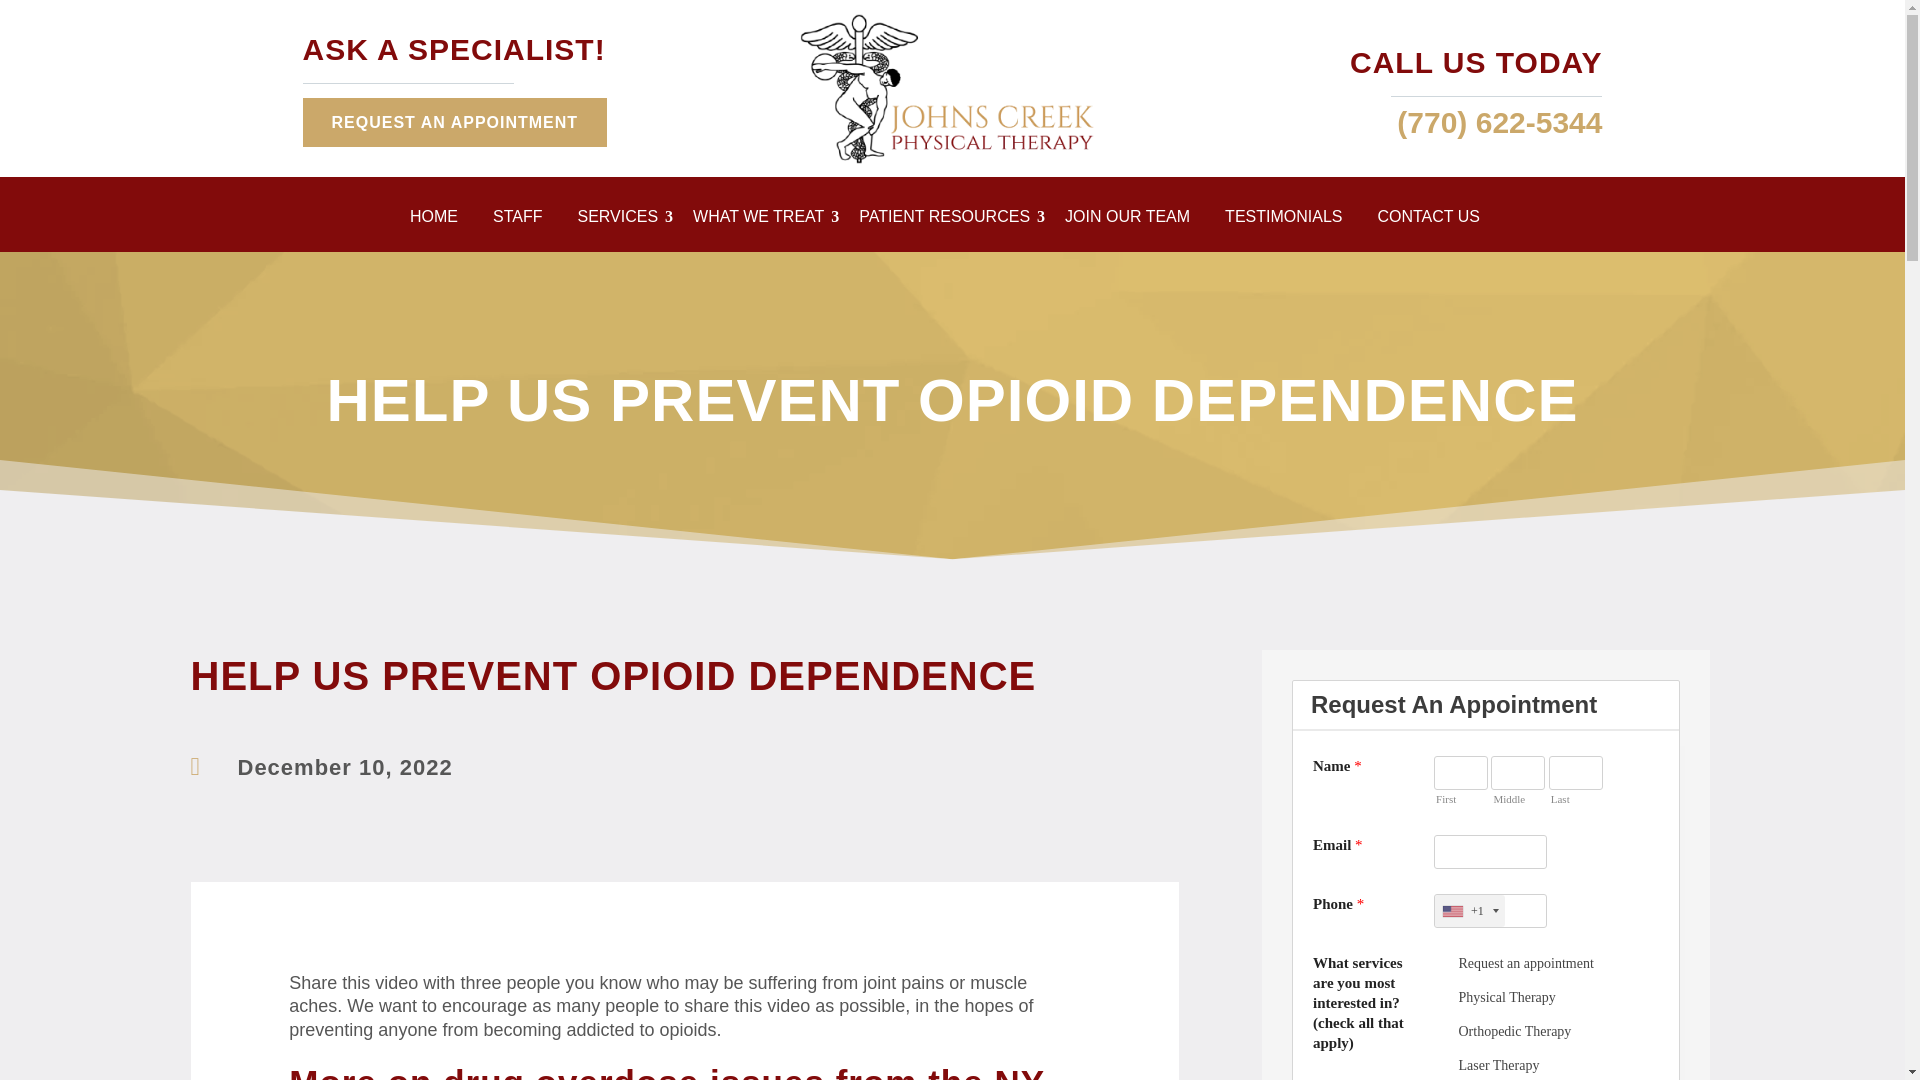 This screenshot has height=1080, width=1920. Describe the element at coordinates (1135, 220) in the screenshot. I see `JOIN OUR TEAM` at that location.